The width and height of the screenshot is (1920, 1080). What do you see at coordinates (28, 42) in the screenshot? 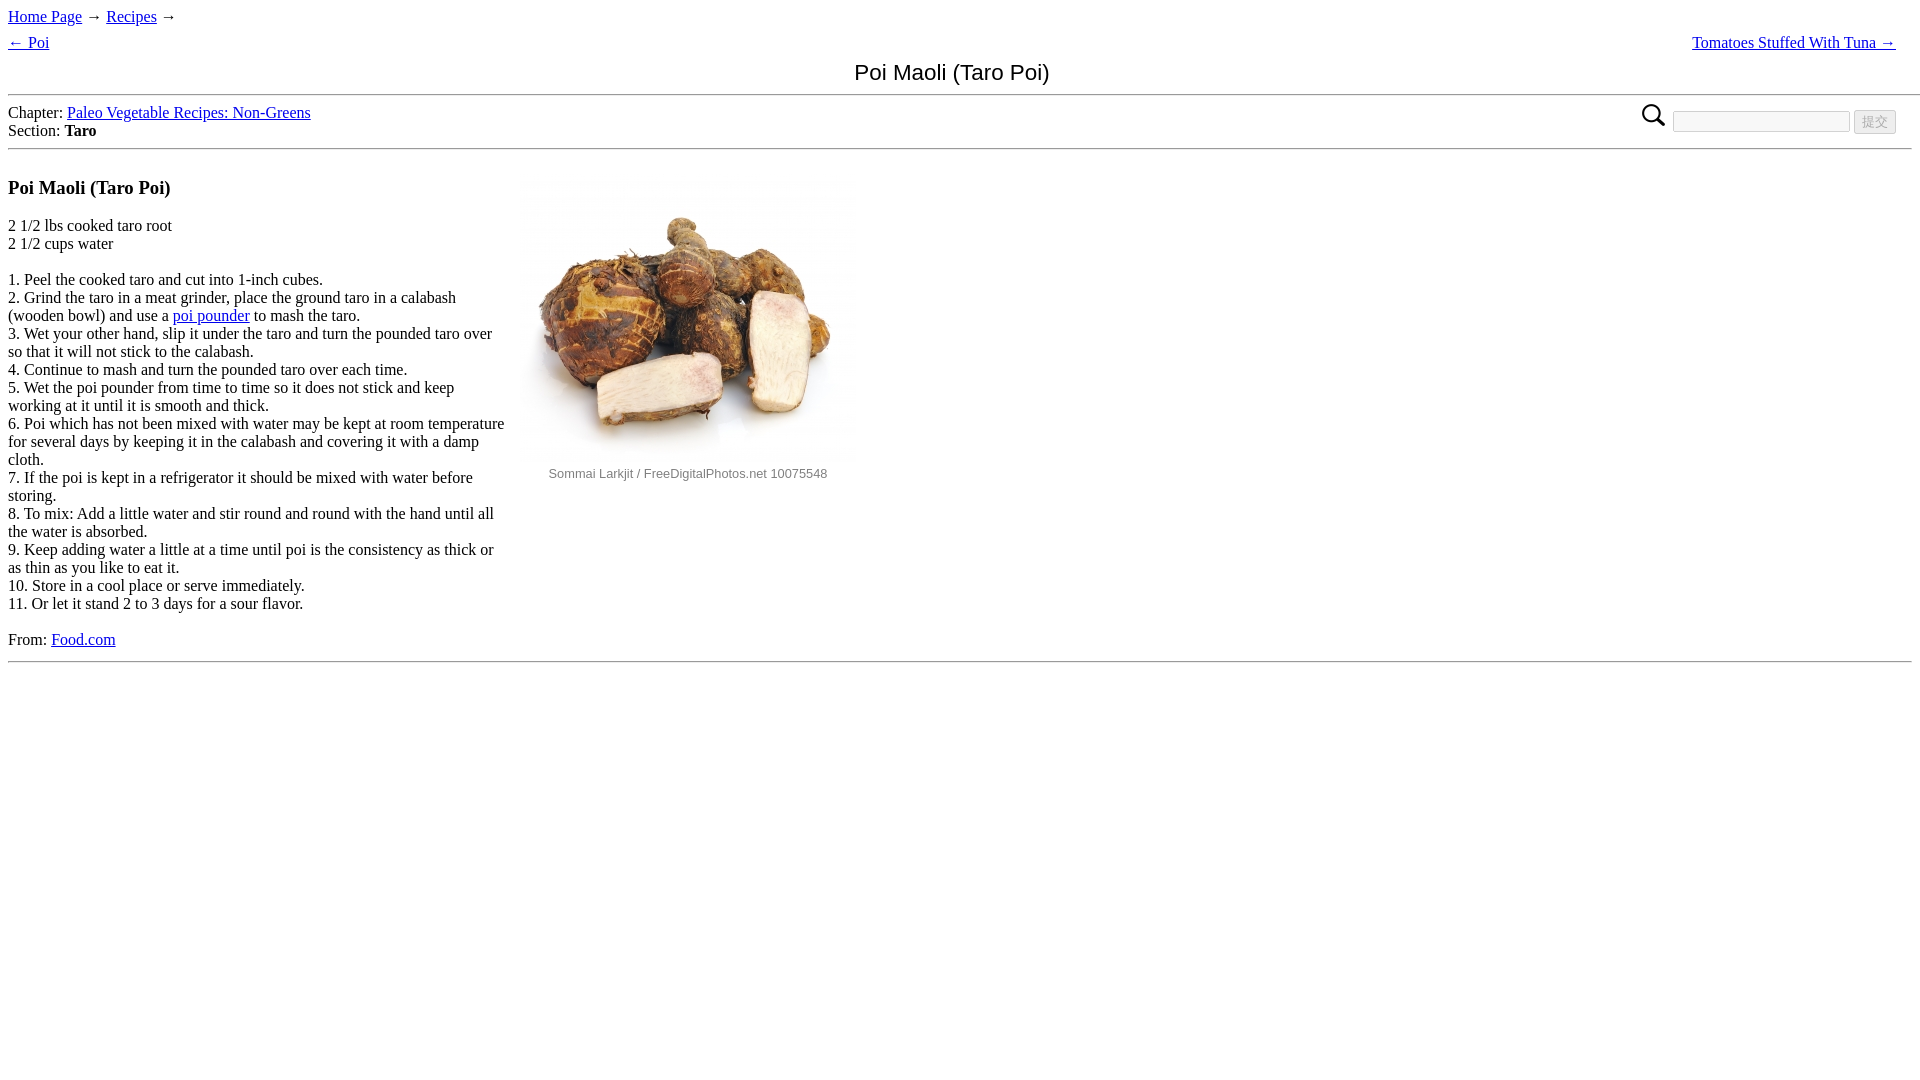
I see `Go to Previous` at bounding box center [28, 42].